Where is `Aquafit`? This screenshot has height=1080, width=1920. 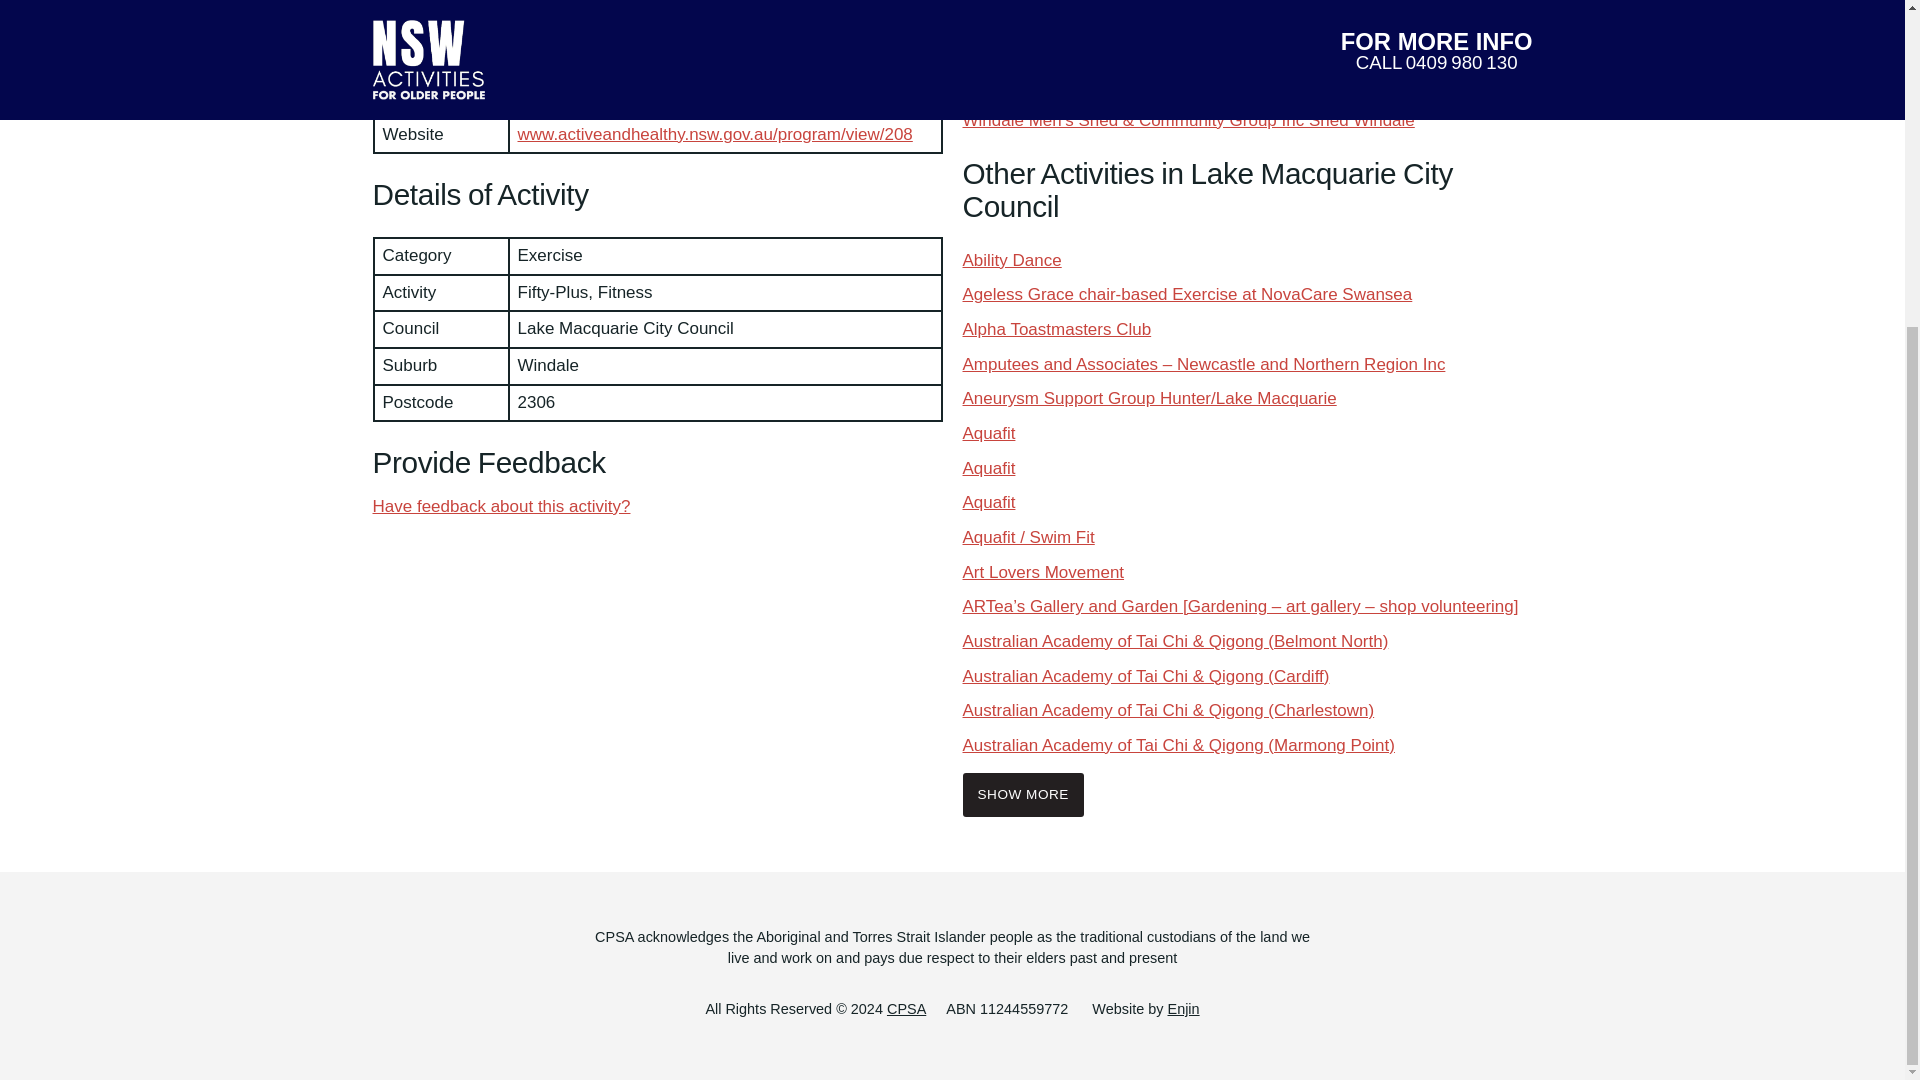 Aquafit is located at coordinates (988, 502).